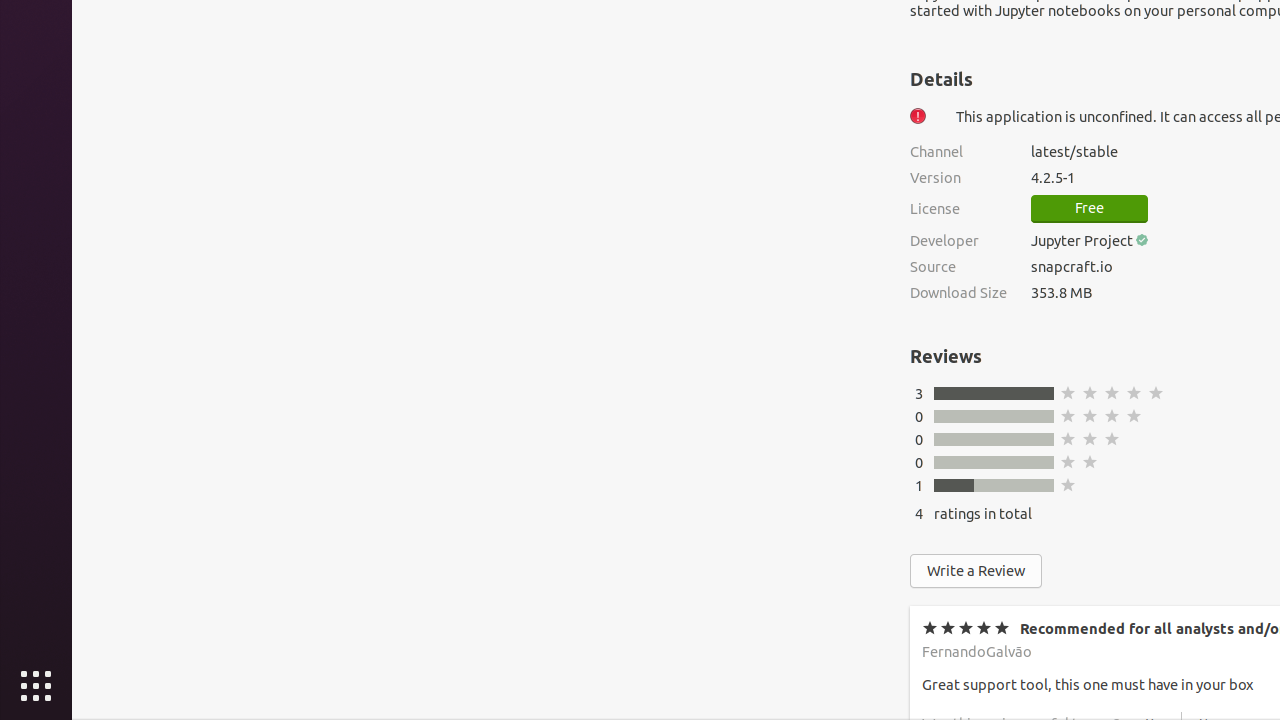  What do you see at coordinates (942, 79) in the screenshot?
I see `Details` at bounding box center [942, 79].